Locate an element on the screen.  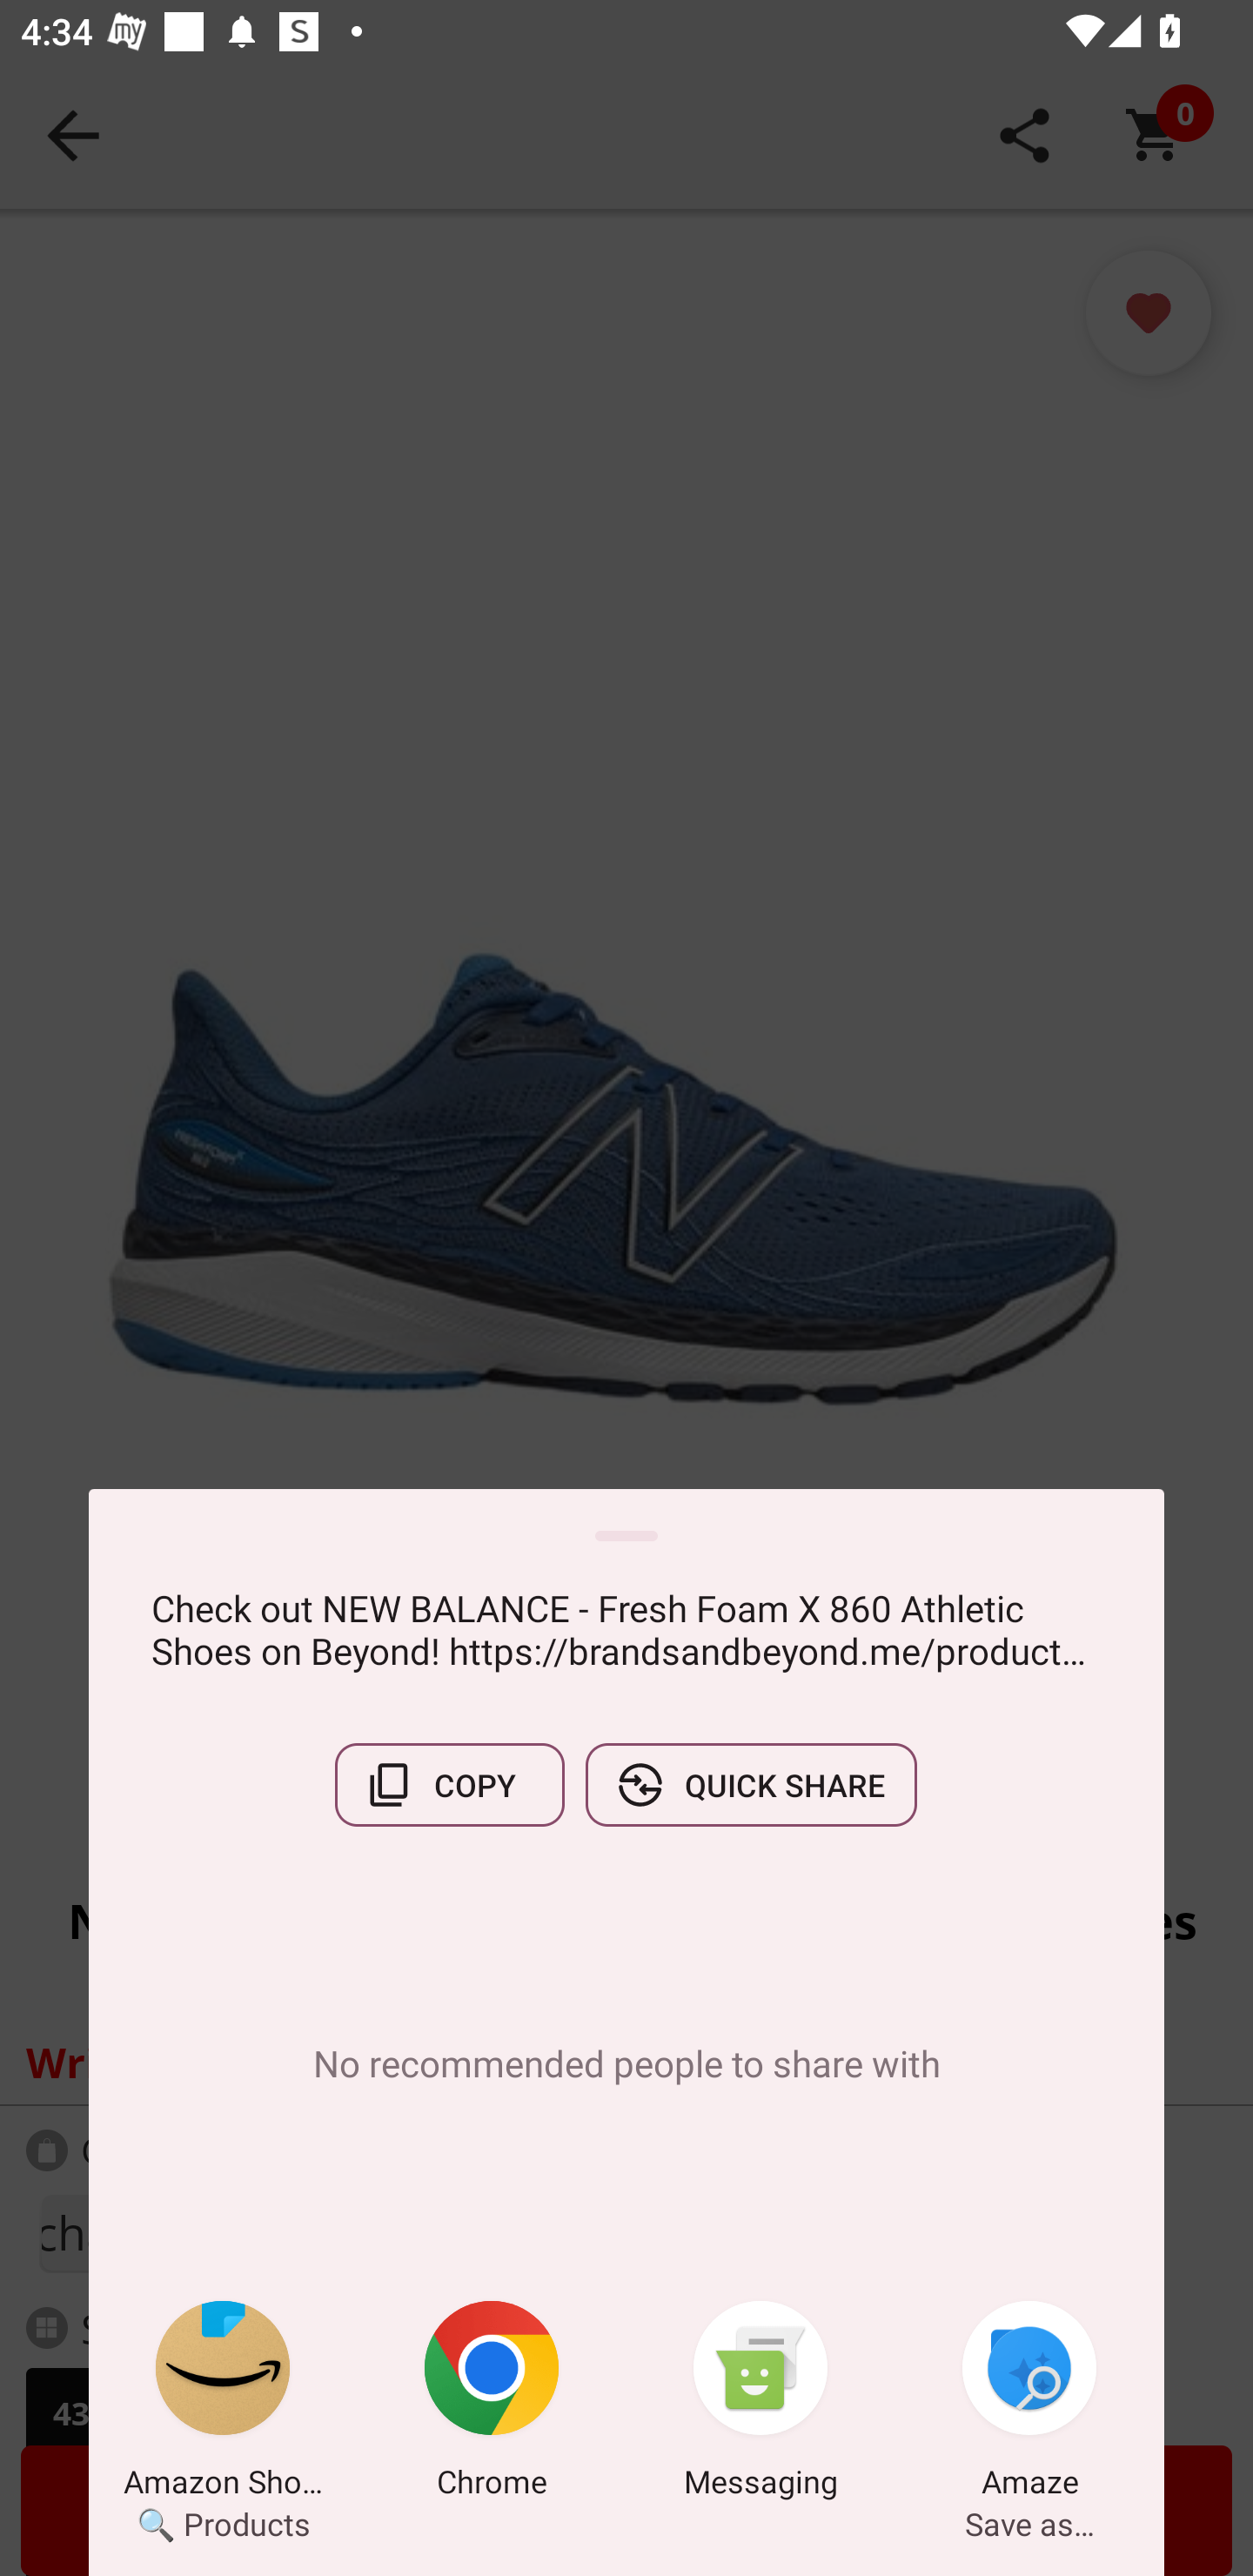
Chrome is located at coordinates (492, 2405).